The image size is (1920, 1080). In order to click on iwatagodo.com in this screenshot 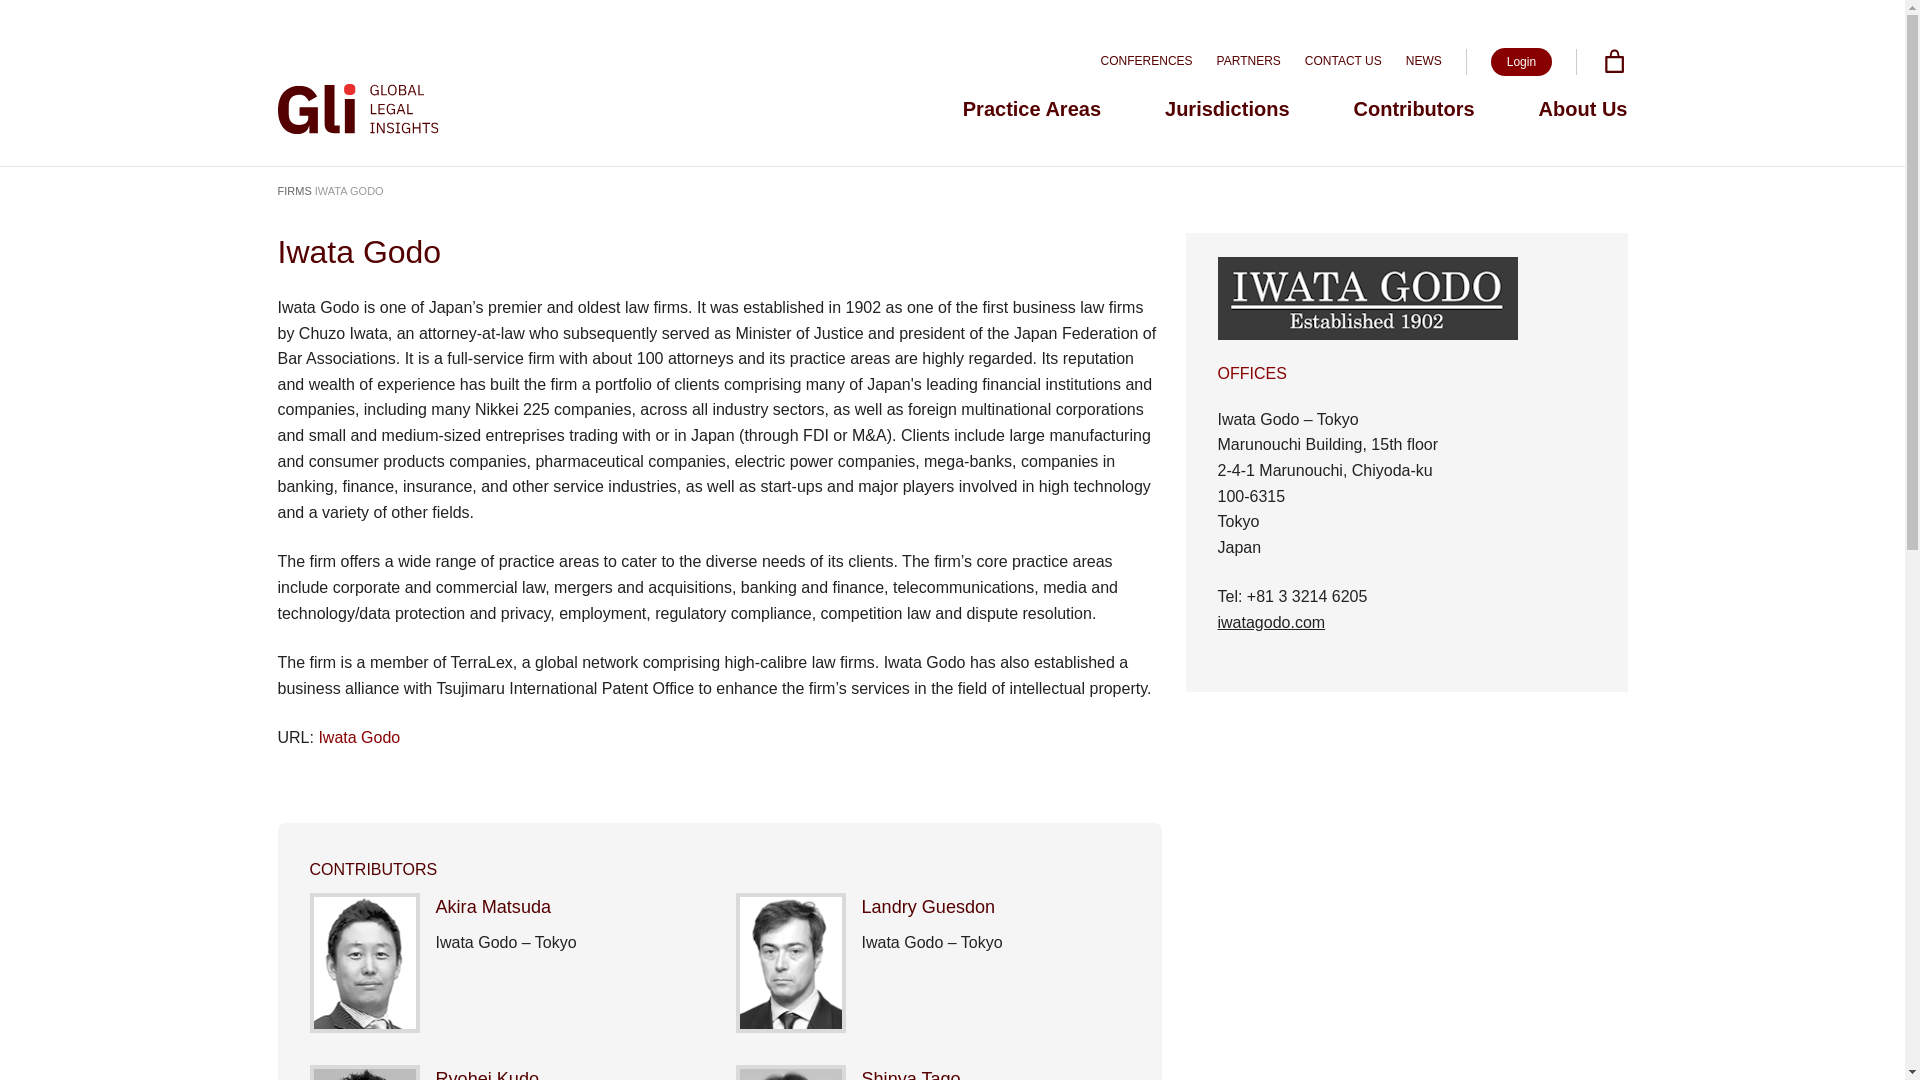, I will do `click(1272, 622)`.